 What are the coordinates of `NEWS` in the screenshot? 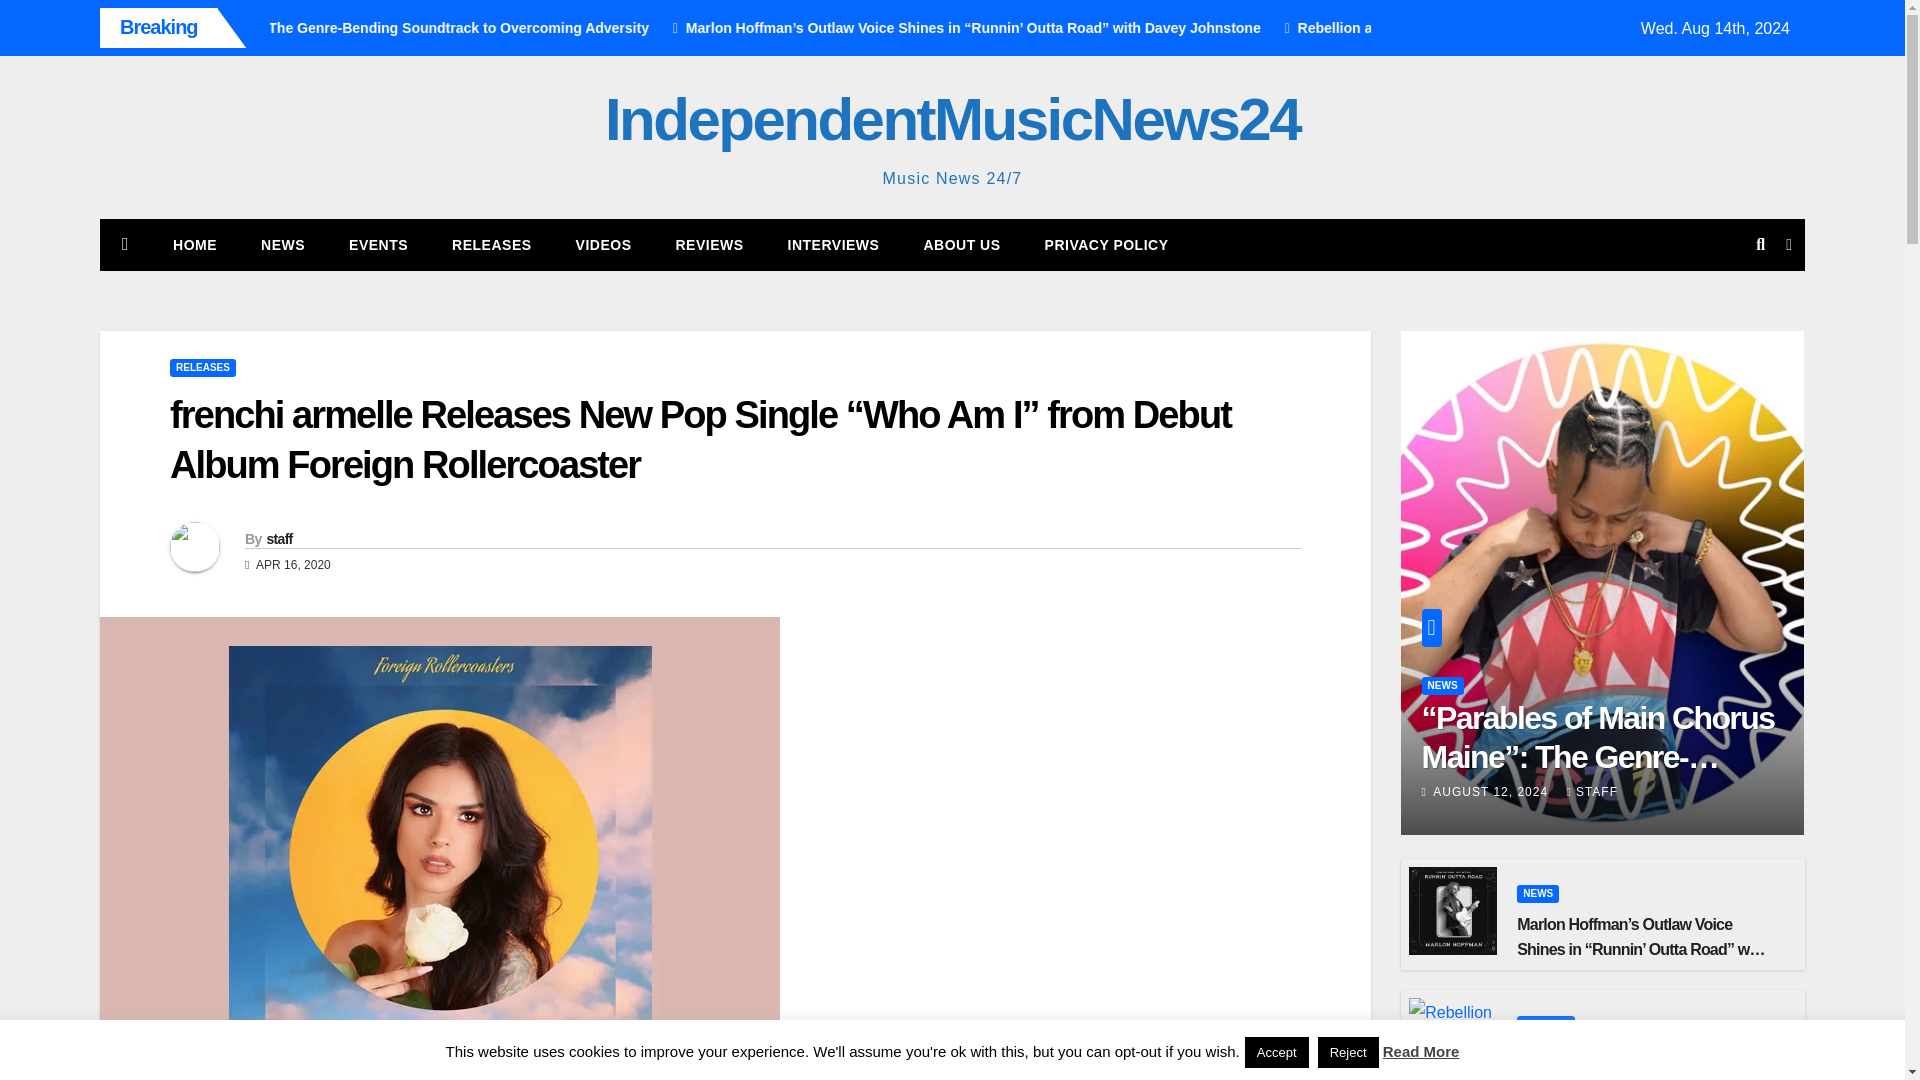 It's located at (282, 245).